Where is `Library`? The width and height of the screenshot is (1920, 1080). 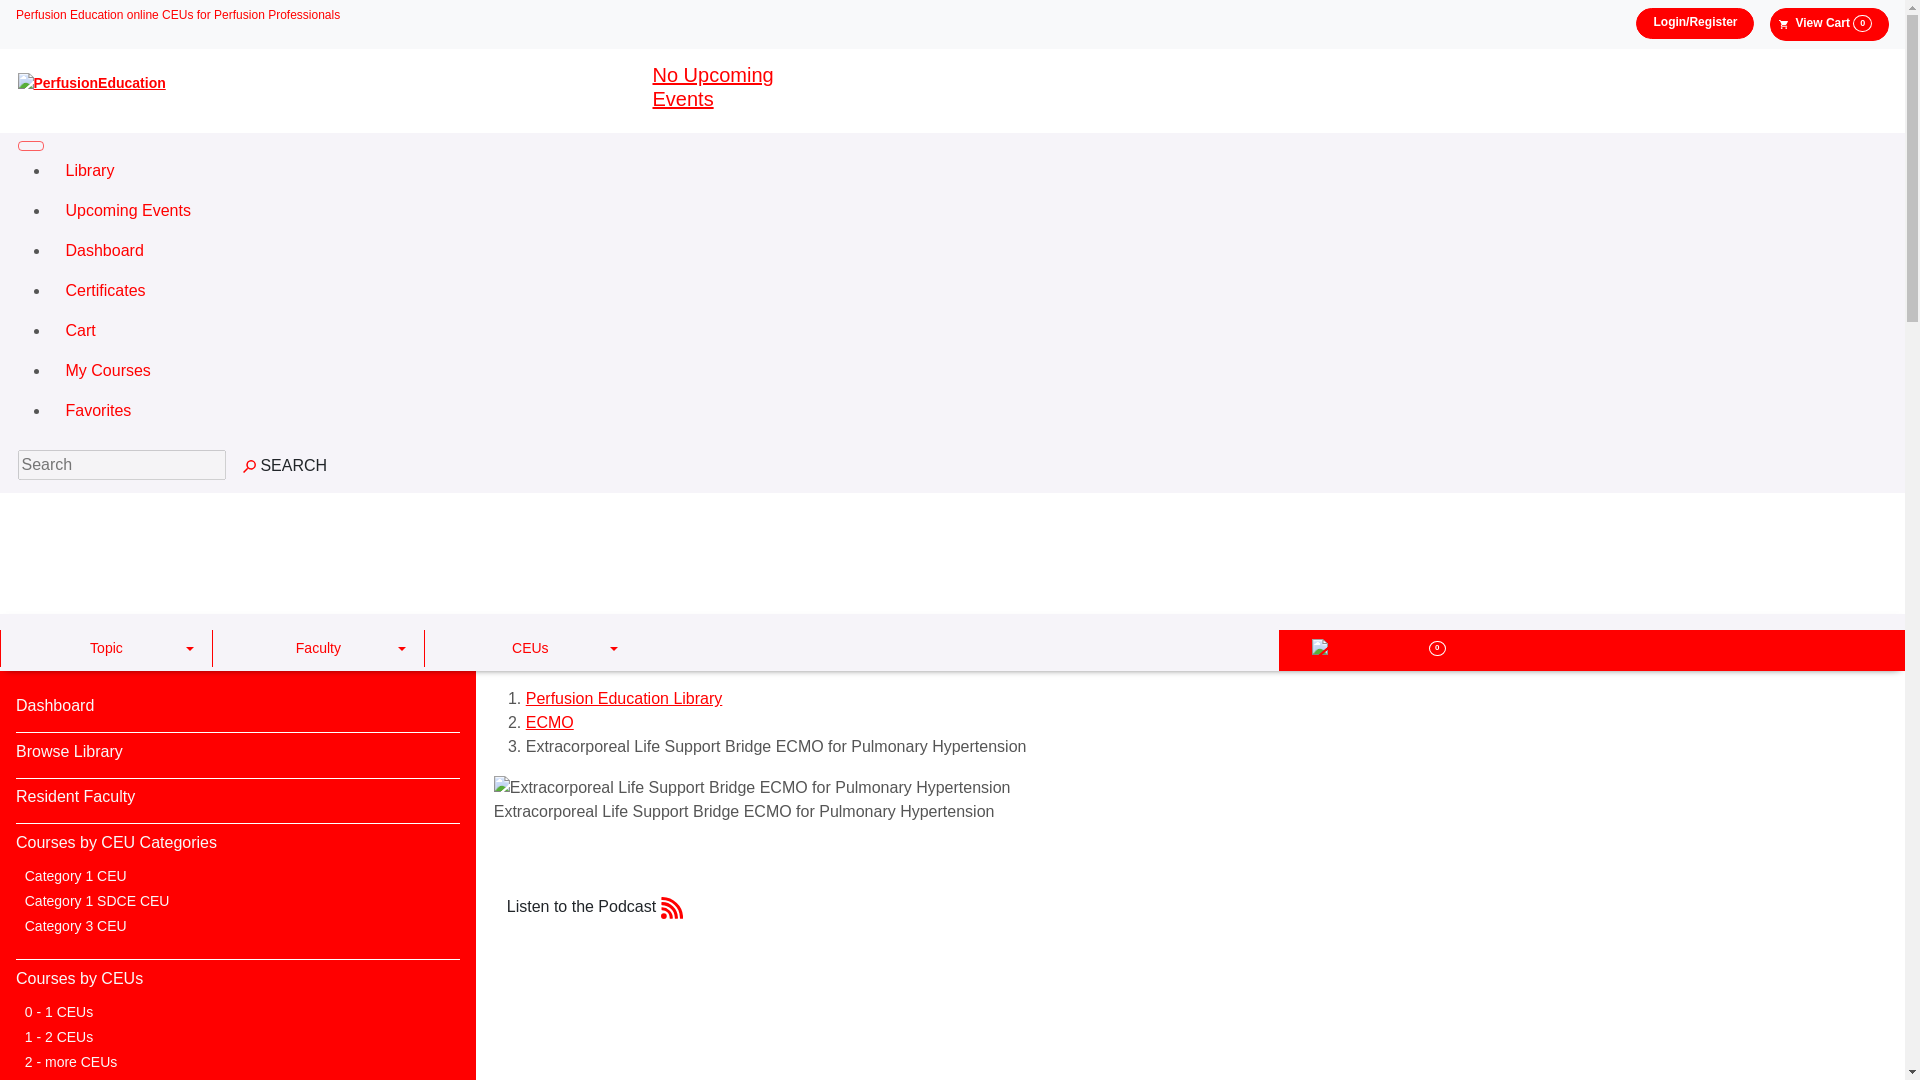 Library is located at coordinates (968, 171).